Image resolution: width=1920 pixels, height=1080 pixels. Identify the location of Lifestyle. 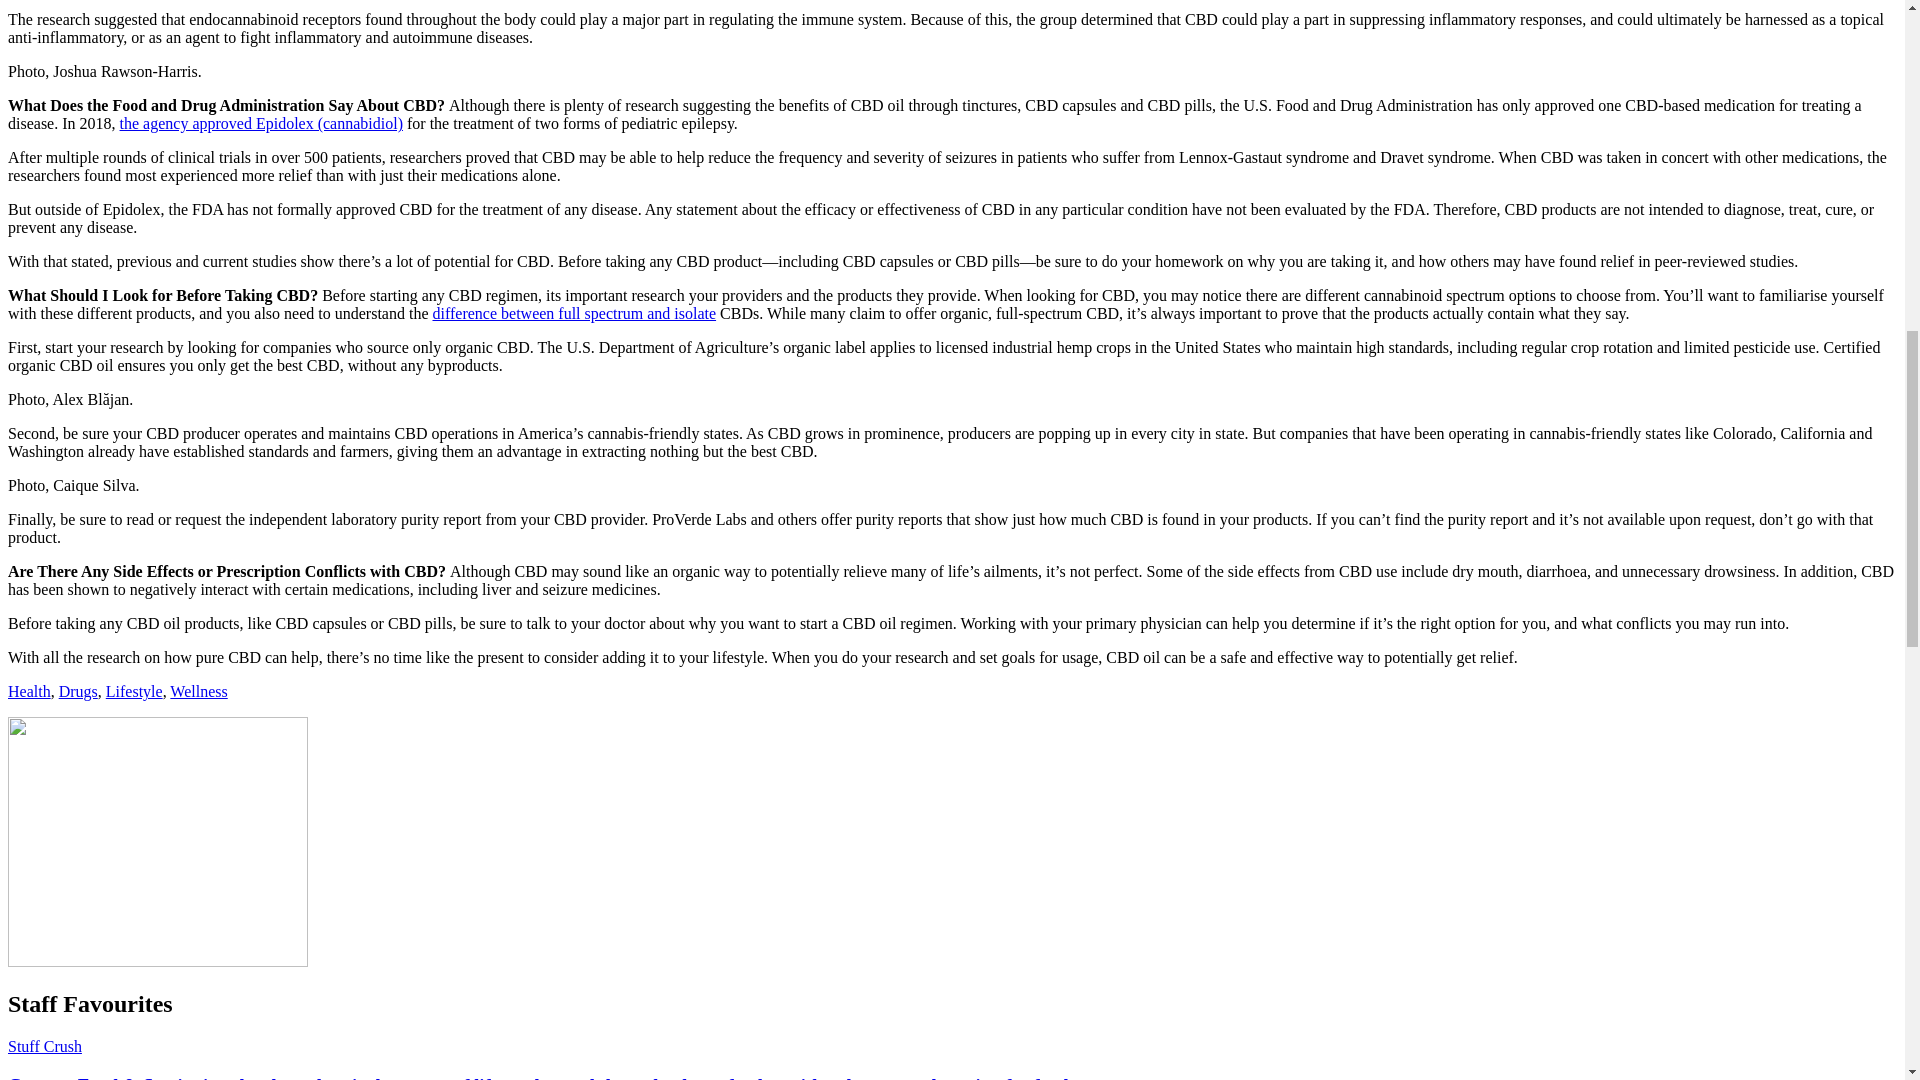
(134, 690).